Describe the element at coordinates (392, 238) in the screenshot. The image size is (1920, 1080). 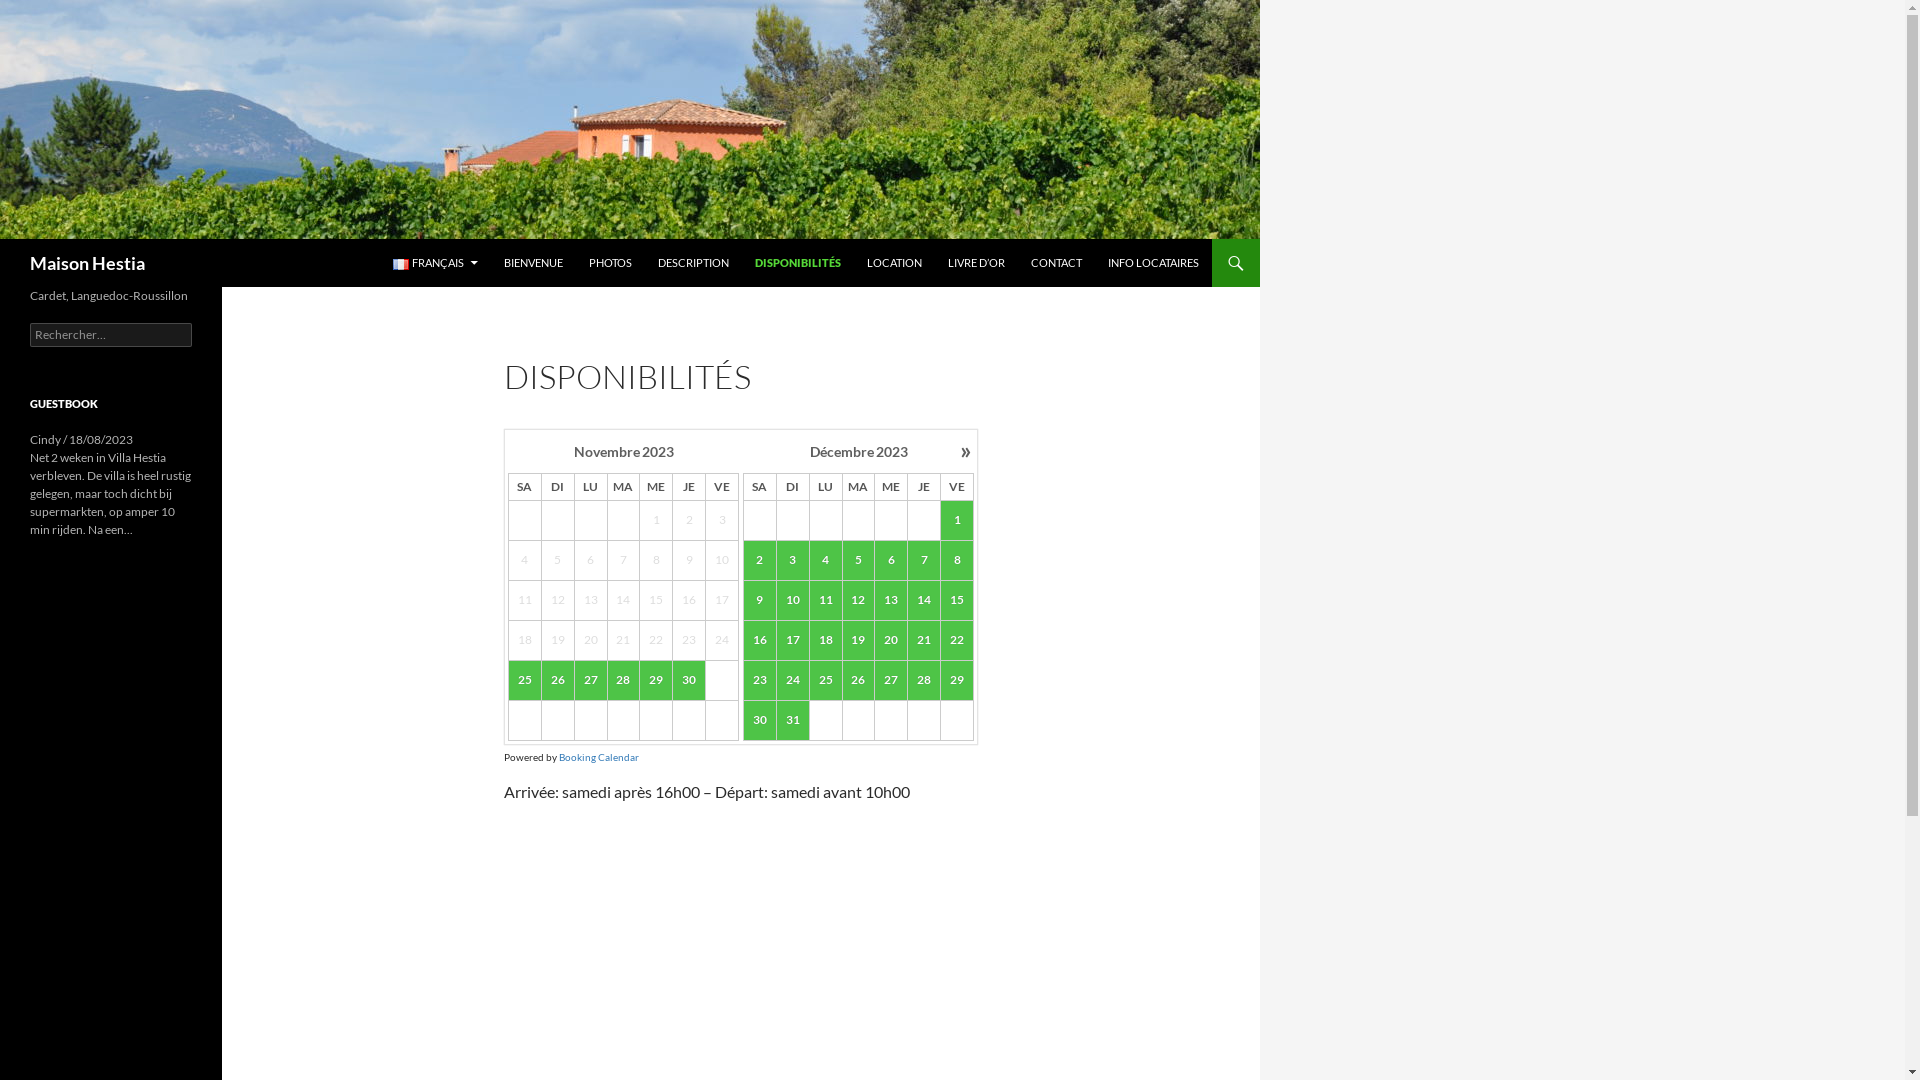
I see `ALLER AU CONTENU` at that location.